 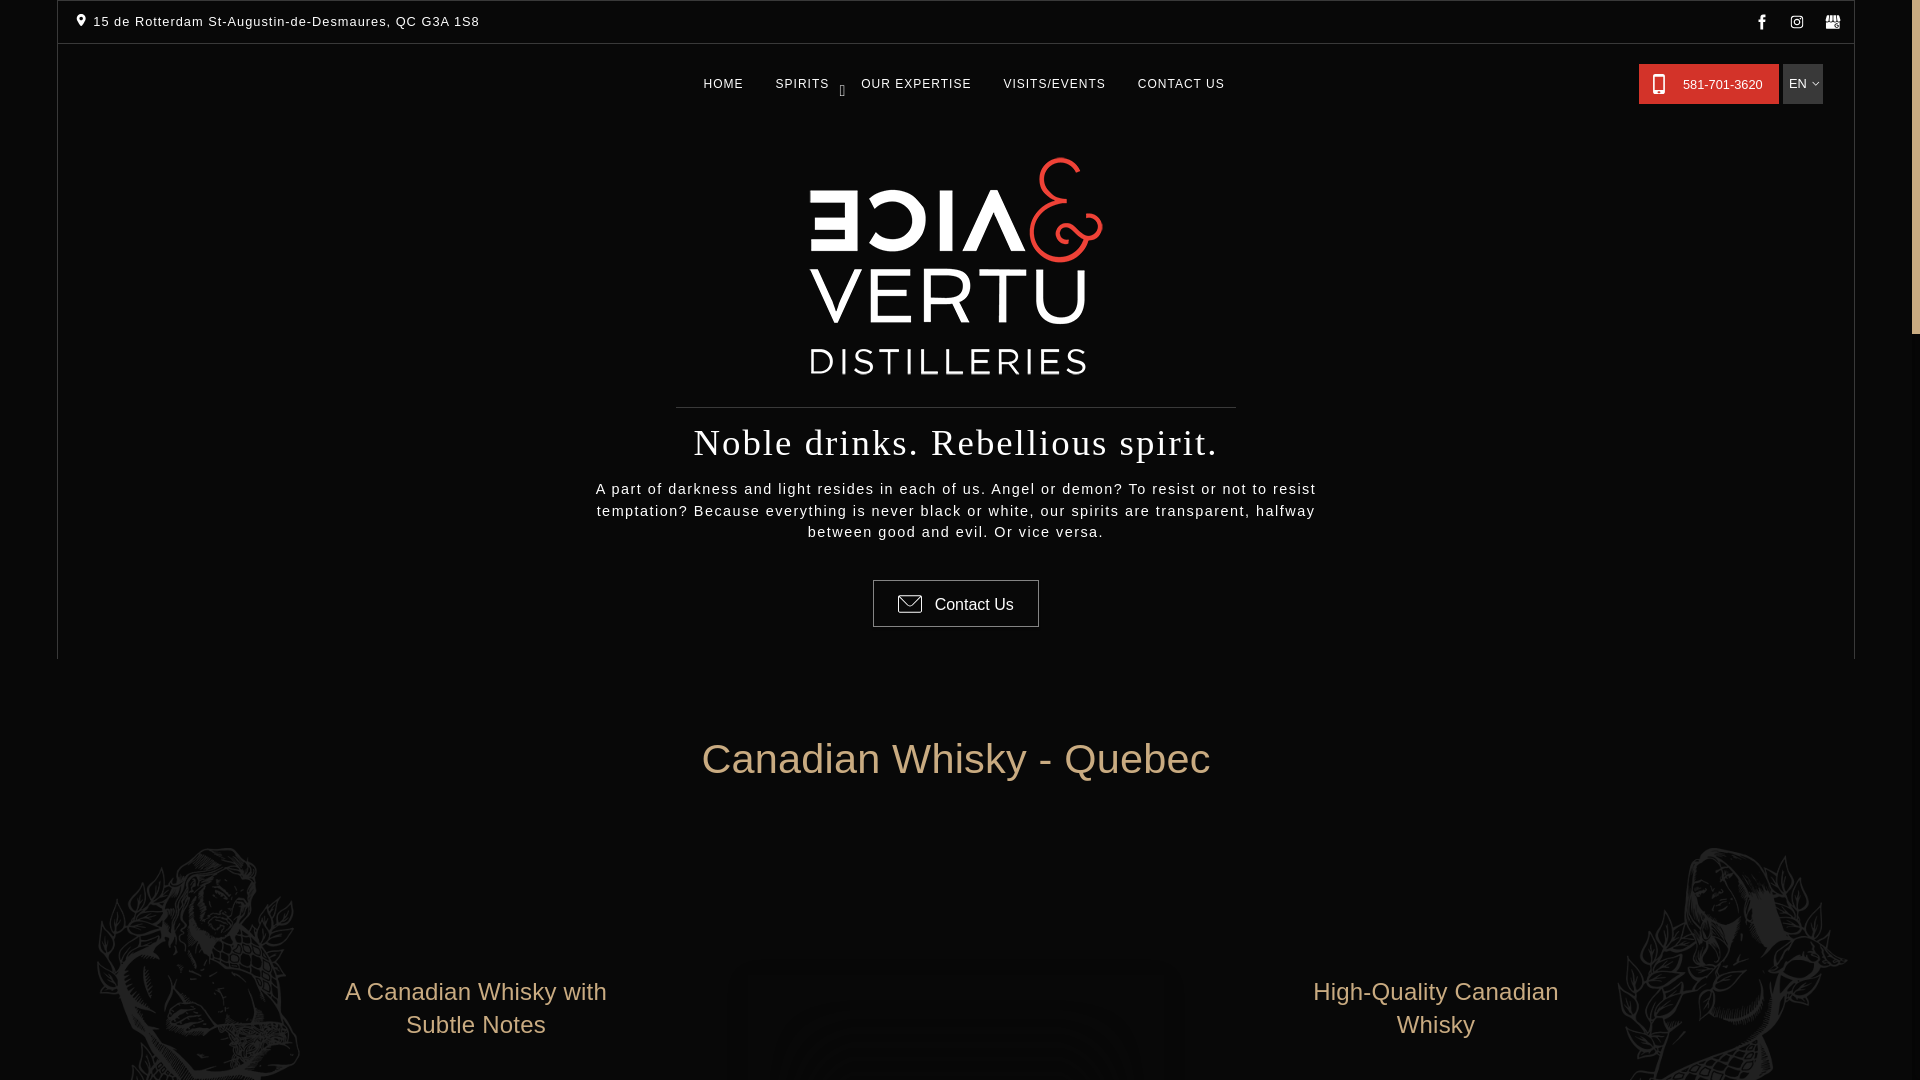 What do you see at coordinates (1762, 24) in the screenshot?
I see `Facebook` at bounding box center [1762, 24].